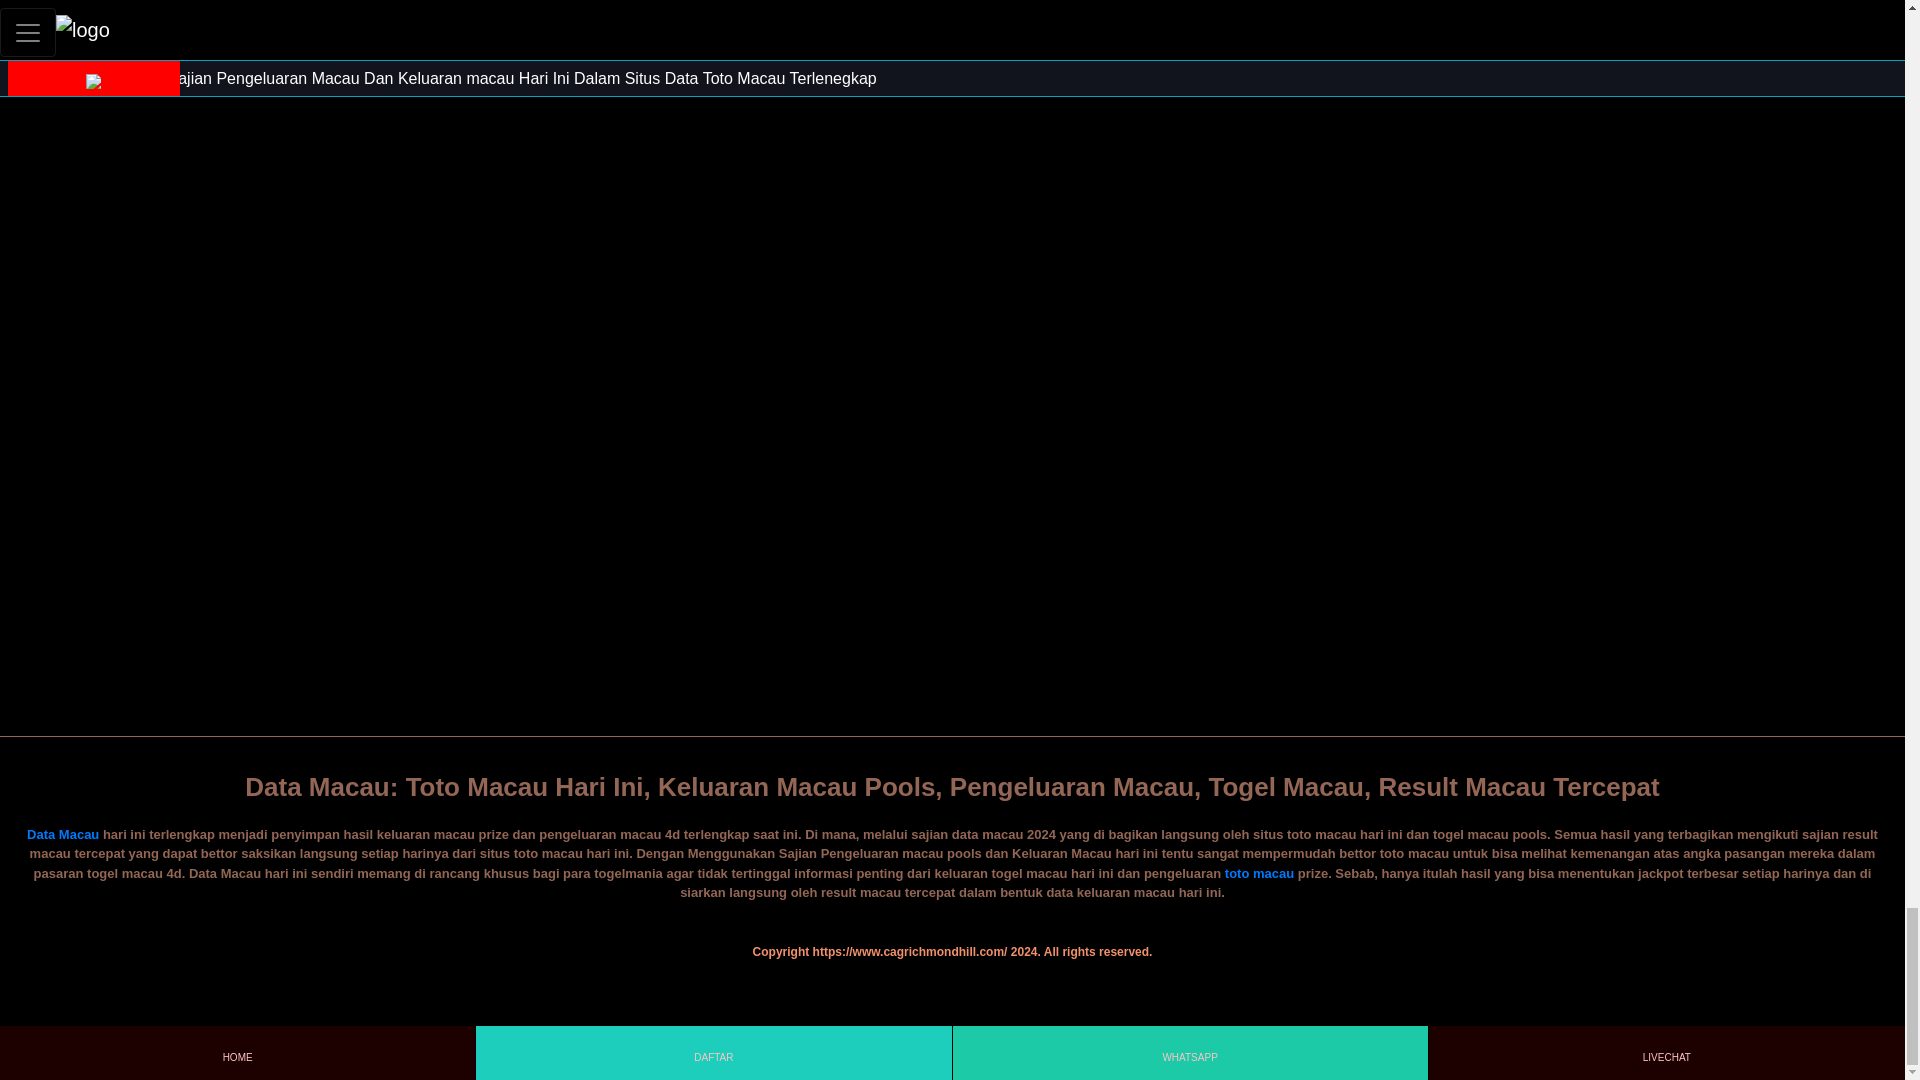 This screenshot has width=1920, height=1080. What do you see at coordinates (236, 1052) in the screenshot?
I see `HOME` at bounding box center [236, 1052].